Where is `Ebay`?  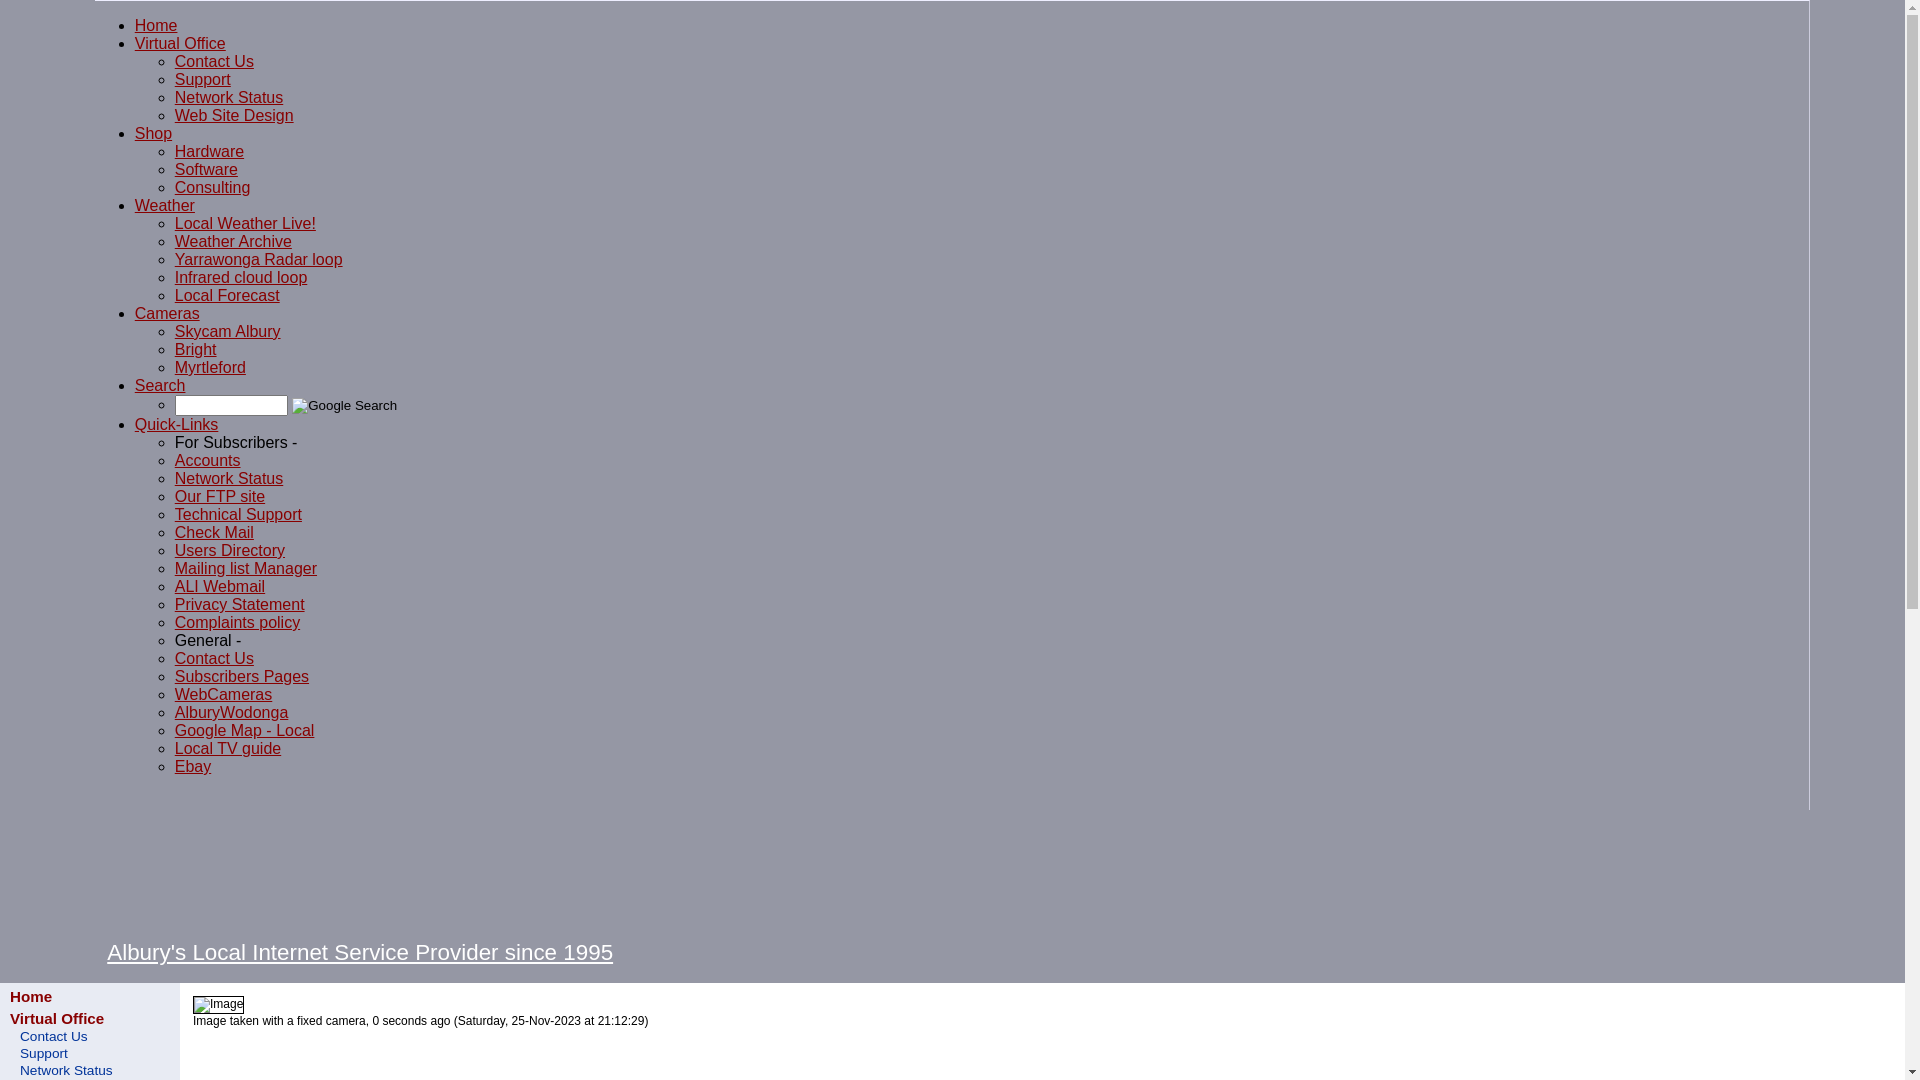 Ebay is located at coordinates (193, 766).